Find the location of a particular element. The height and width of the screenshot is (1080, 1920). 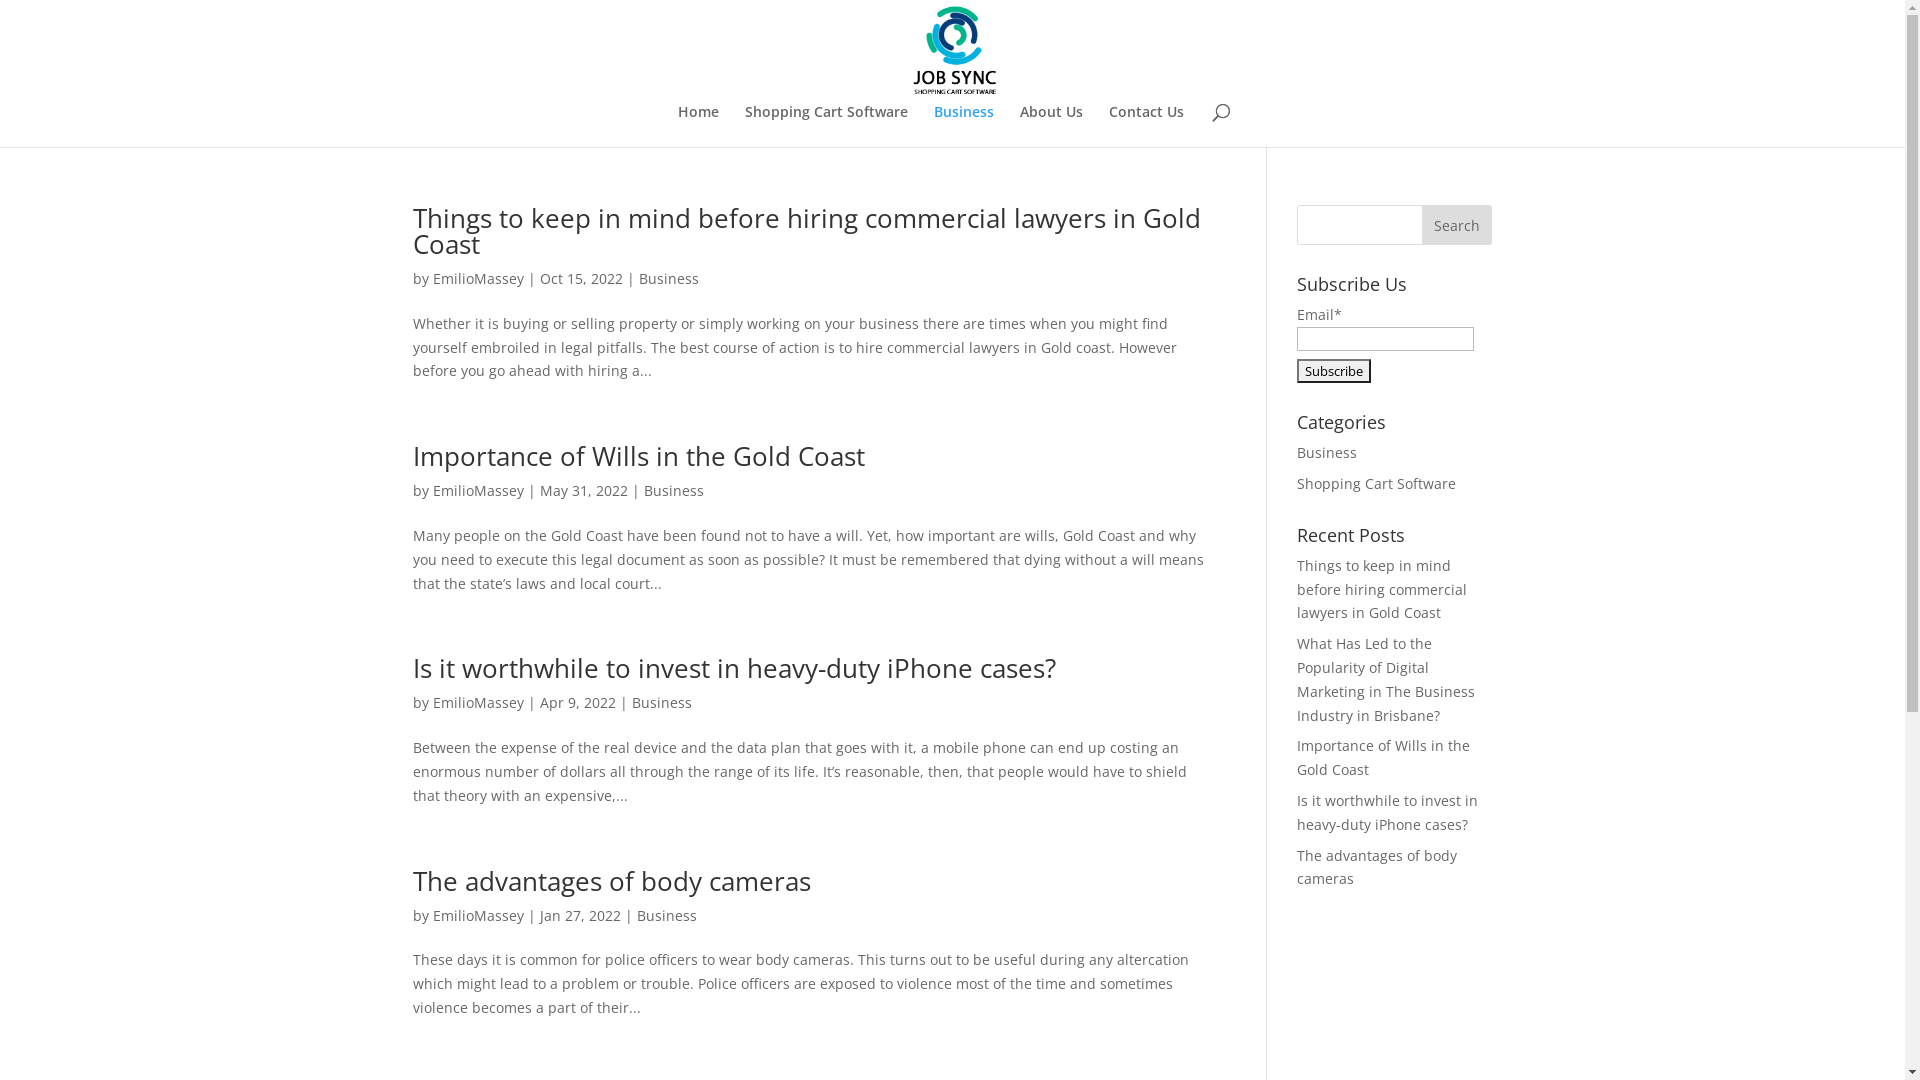

About Us is located at coordinates (1052, 126).